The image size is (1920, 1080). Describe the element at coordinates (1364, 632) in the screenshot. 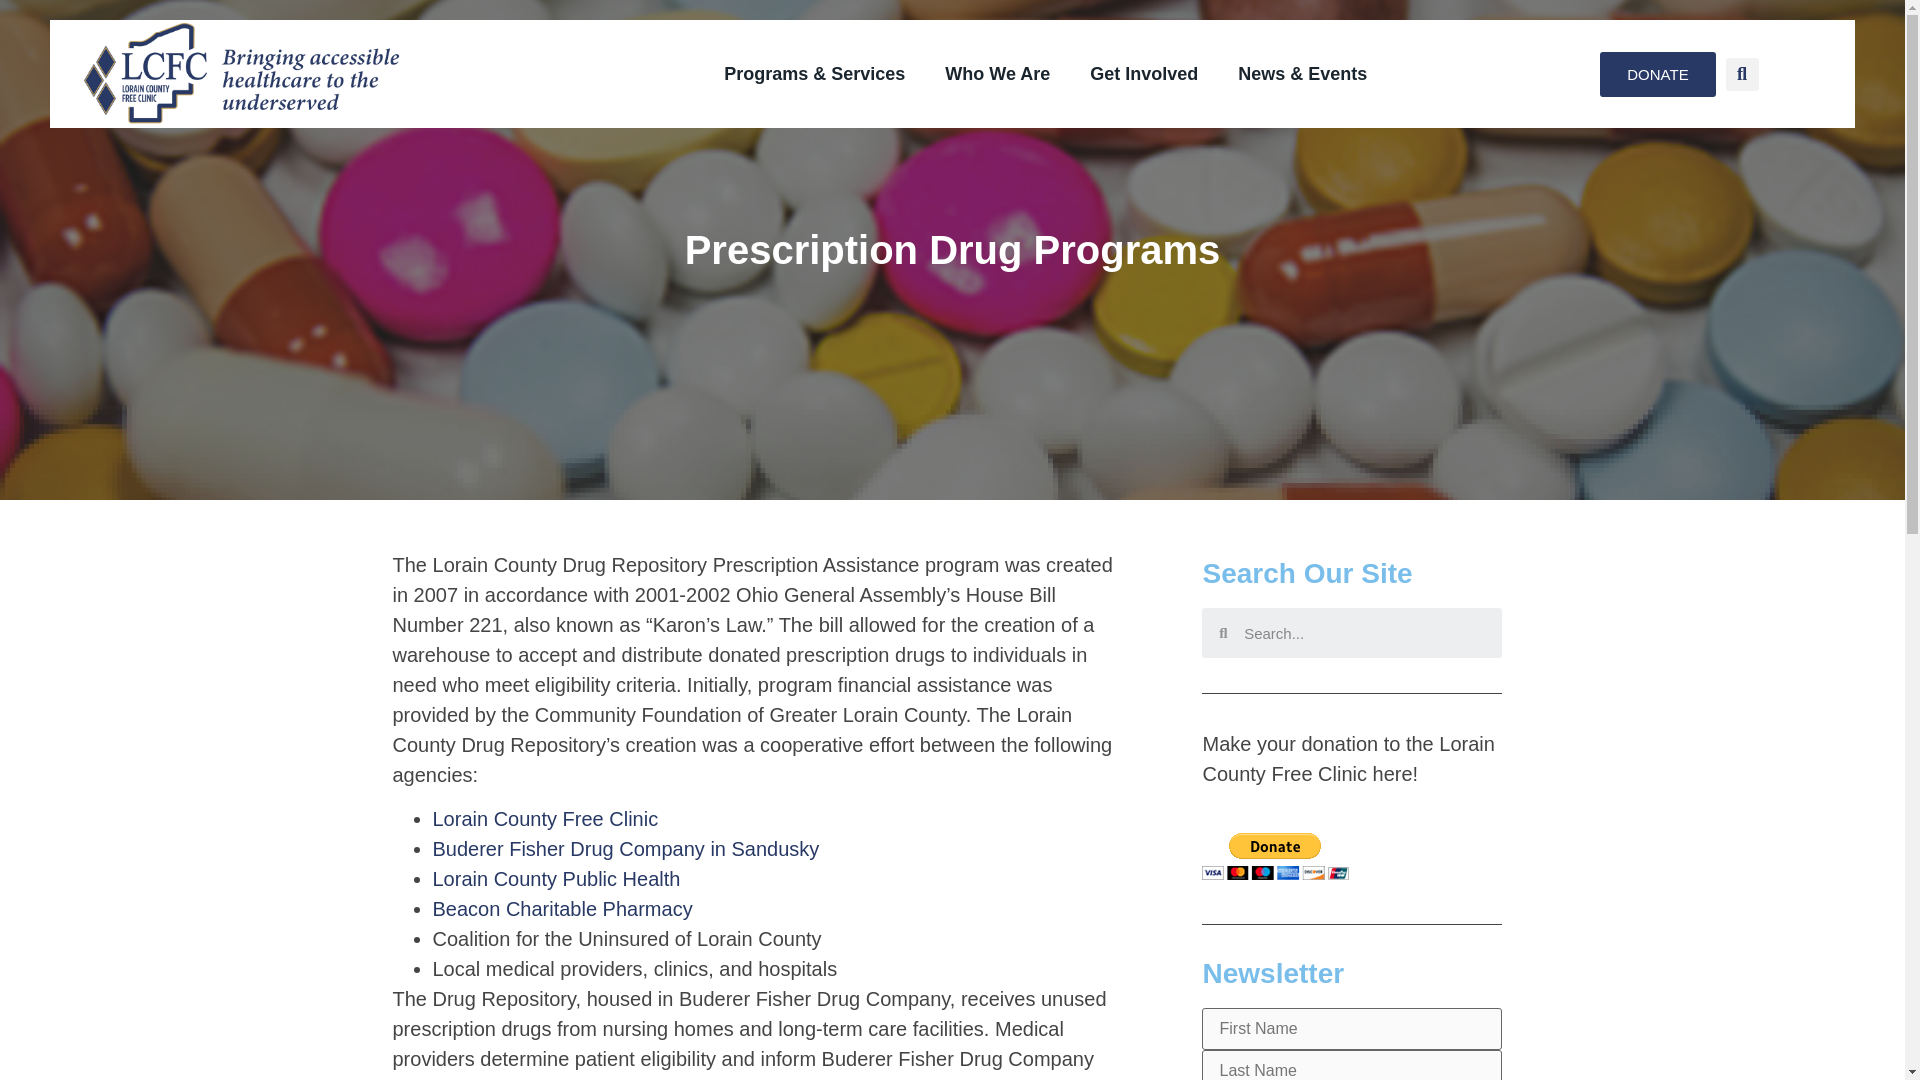

I see `Search` at that location.